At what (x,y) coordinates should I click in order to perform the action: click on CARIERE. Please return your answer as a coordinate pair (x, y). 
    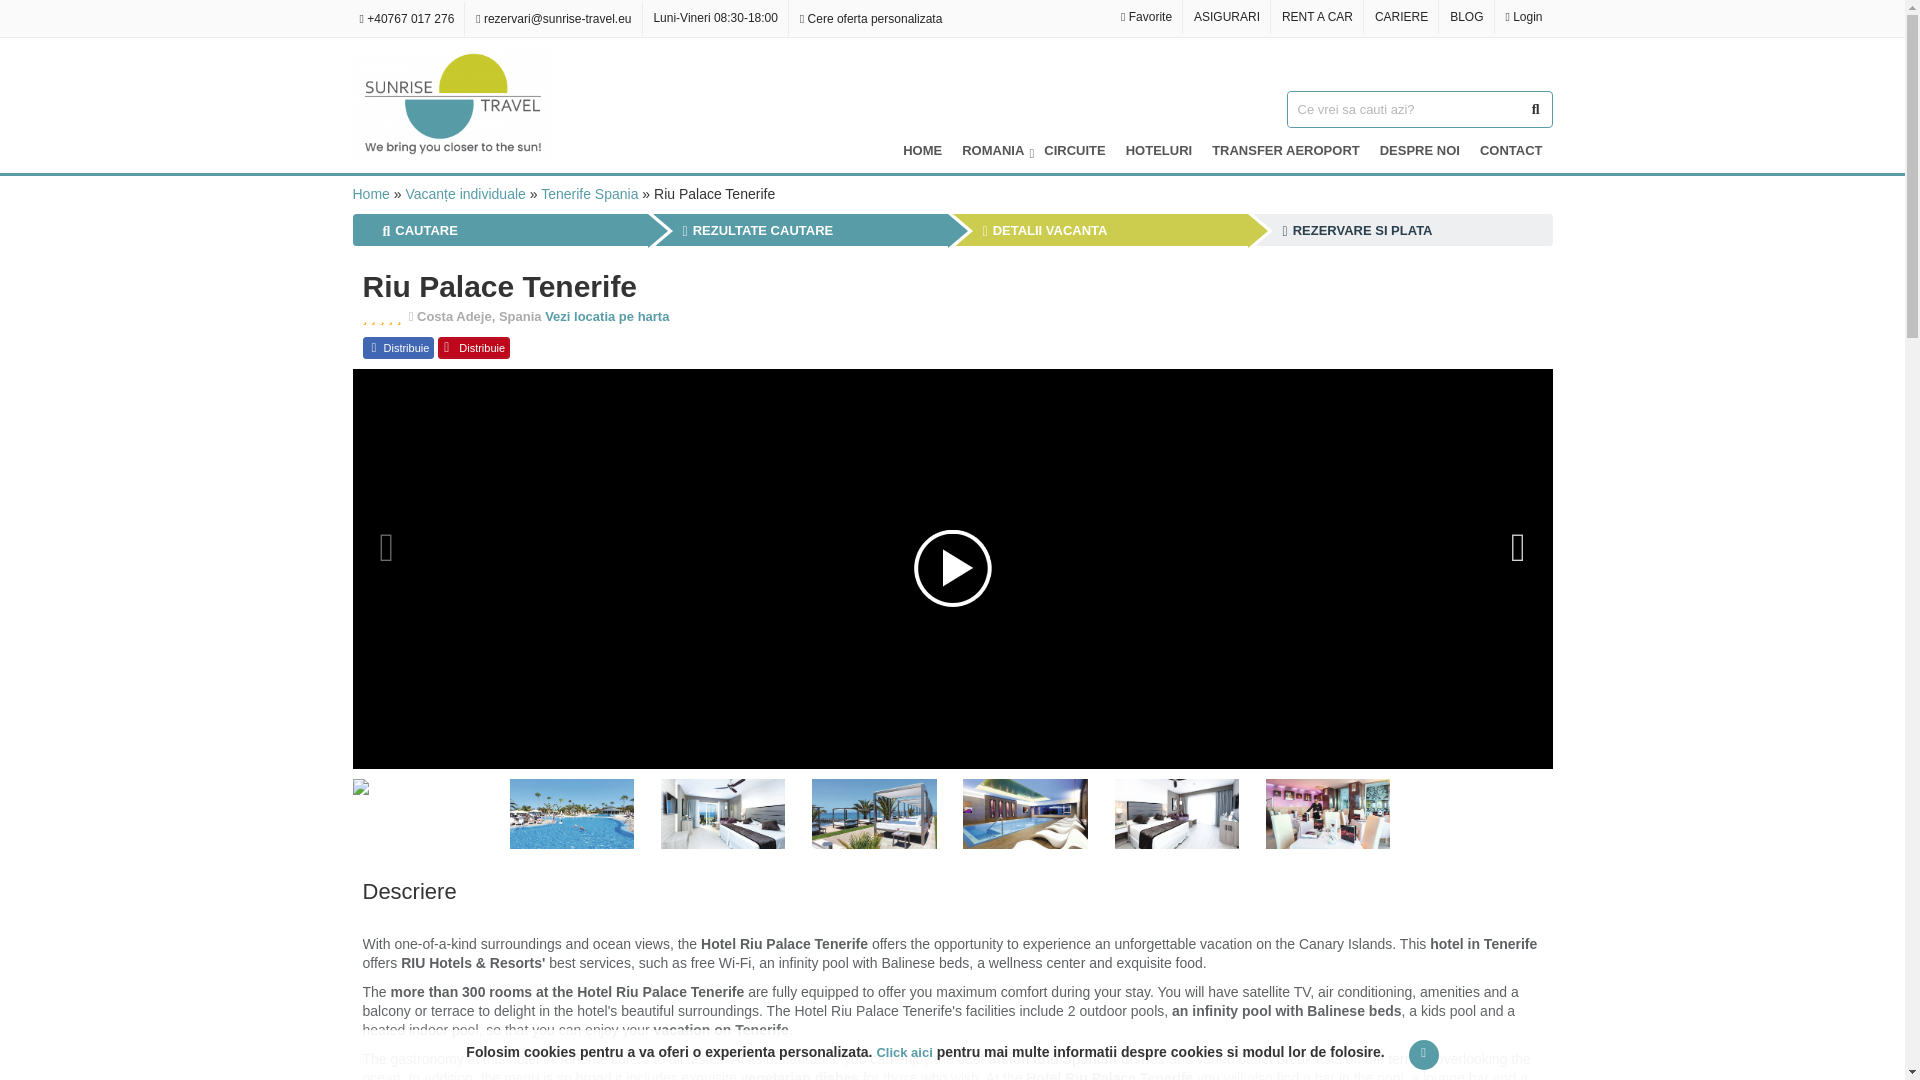
    Looking at the image, I should click on (1402, 16).